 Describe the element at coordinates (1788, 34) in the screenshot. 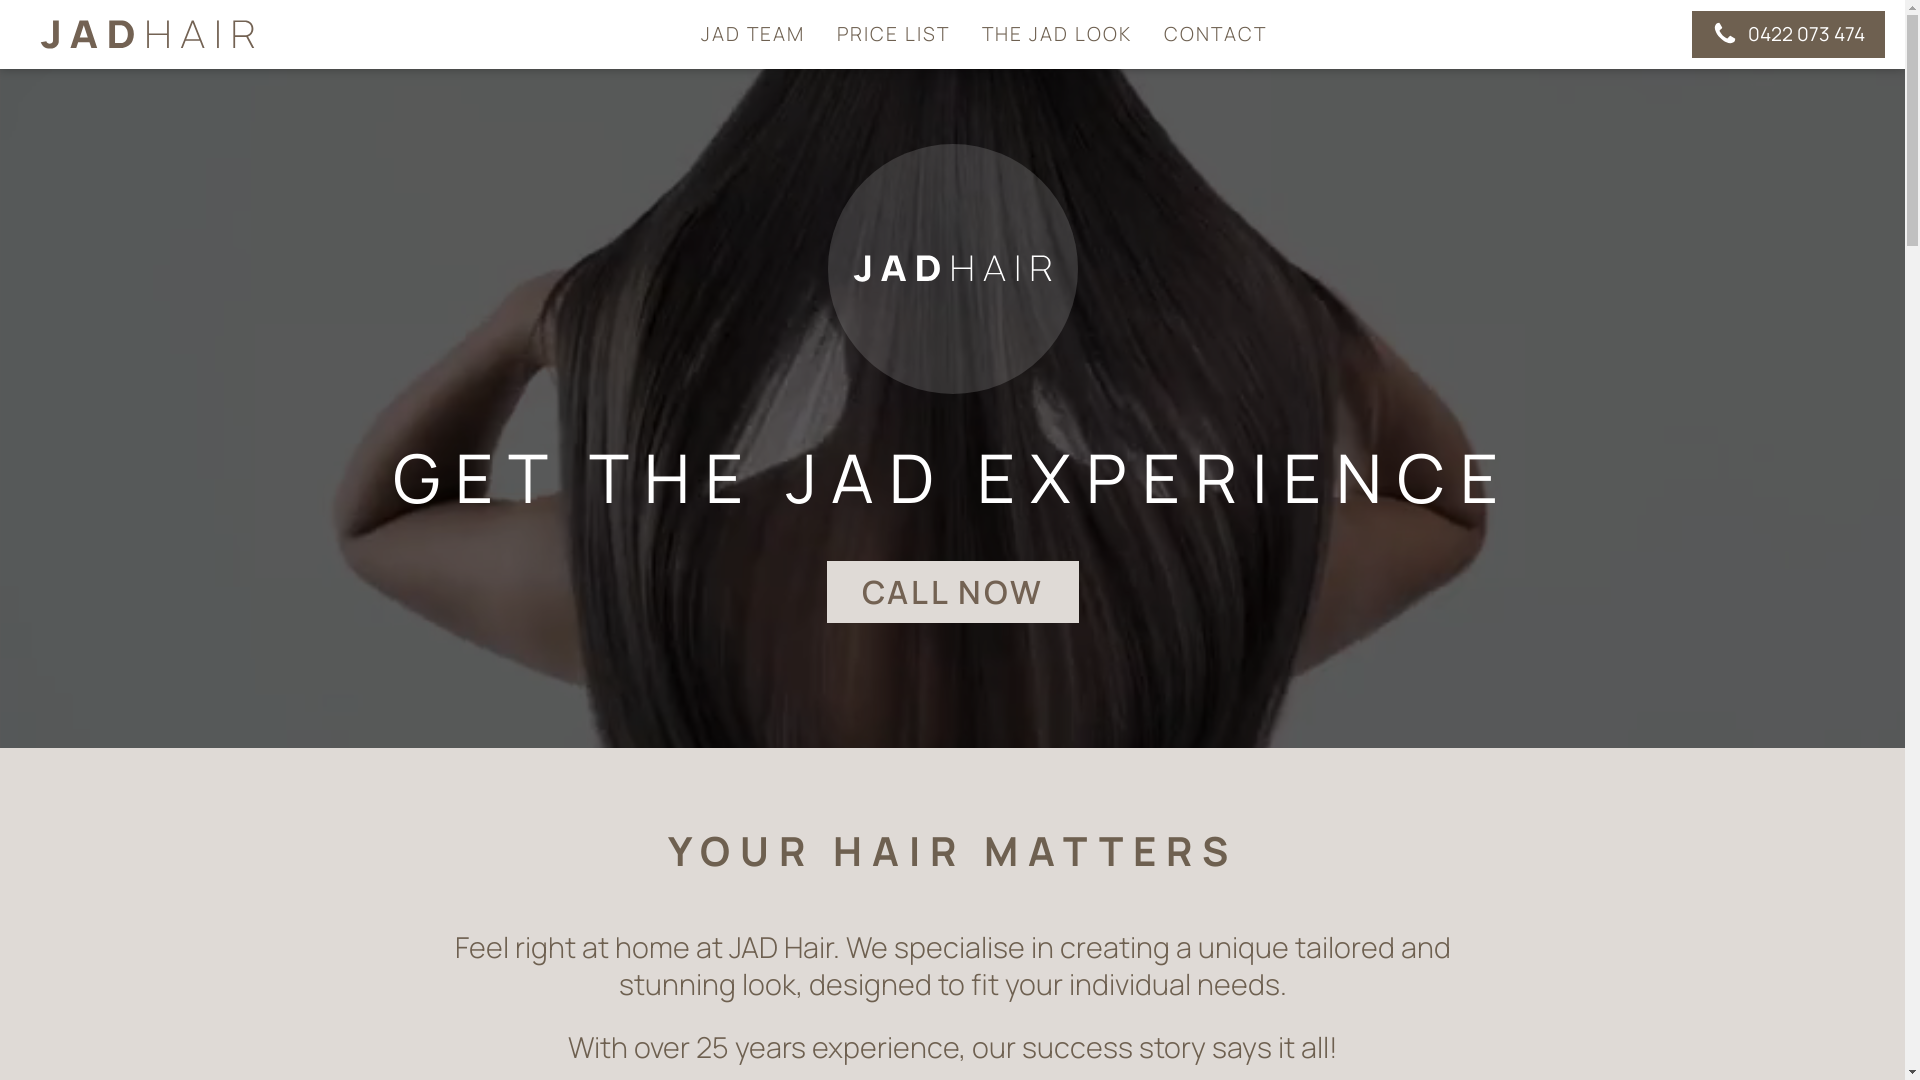

I see `0422 073 474` at that location.